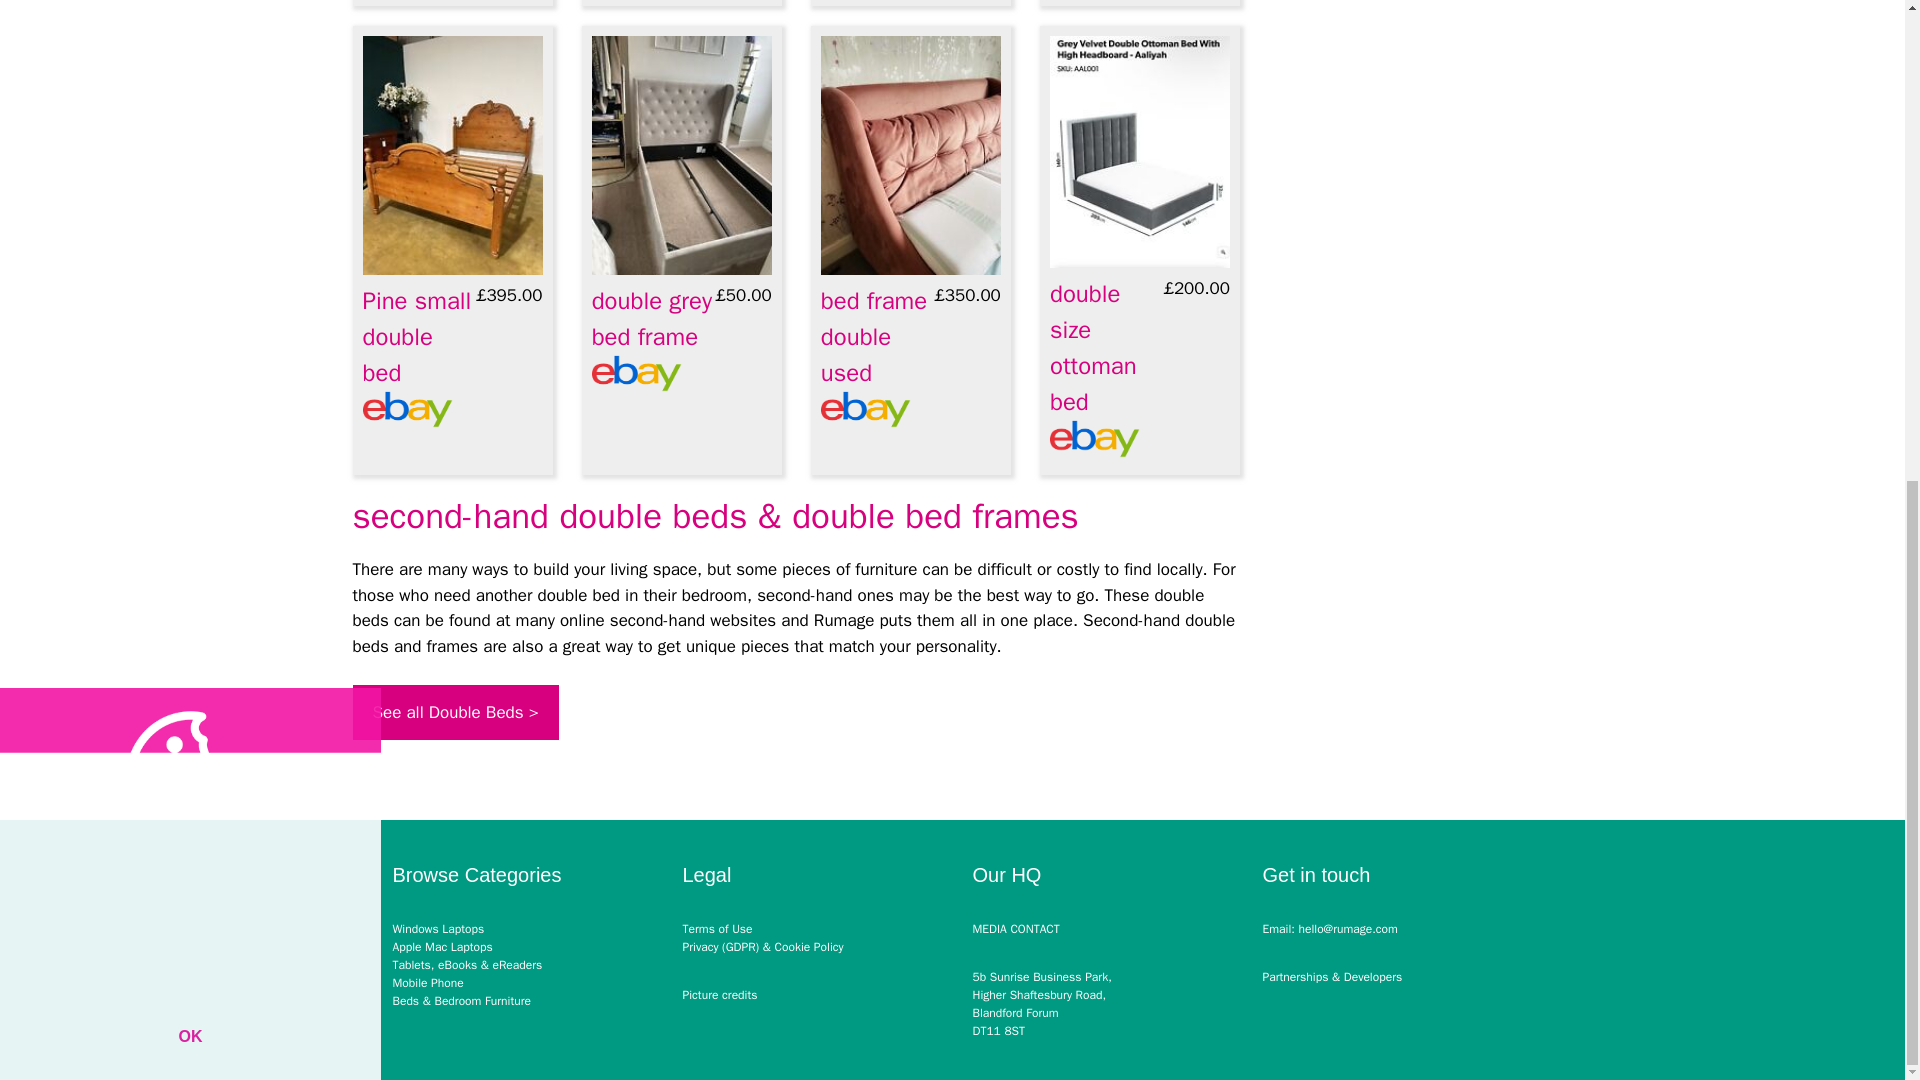 The height and width of the screenshot is (1080, 1920). What do you see at coordinates (652, 319) in the screenshot?
I see `double grey bed frame` at bounding box center [652, 319].